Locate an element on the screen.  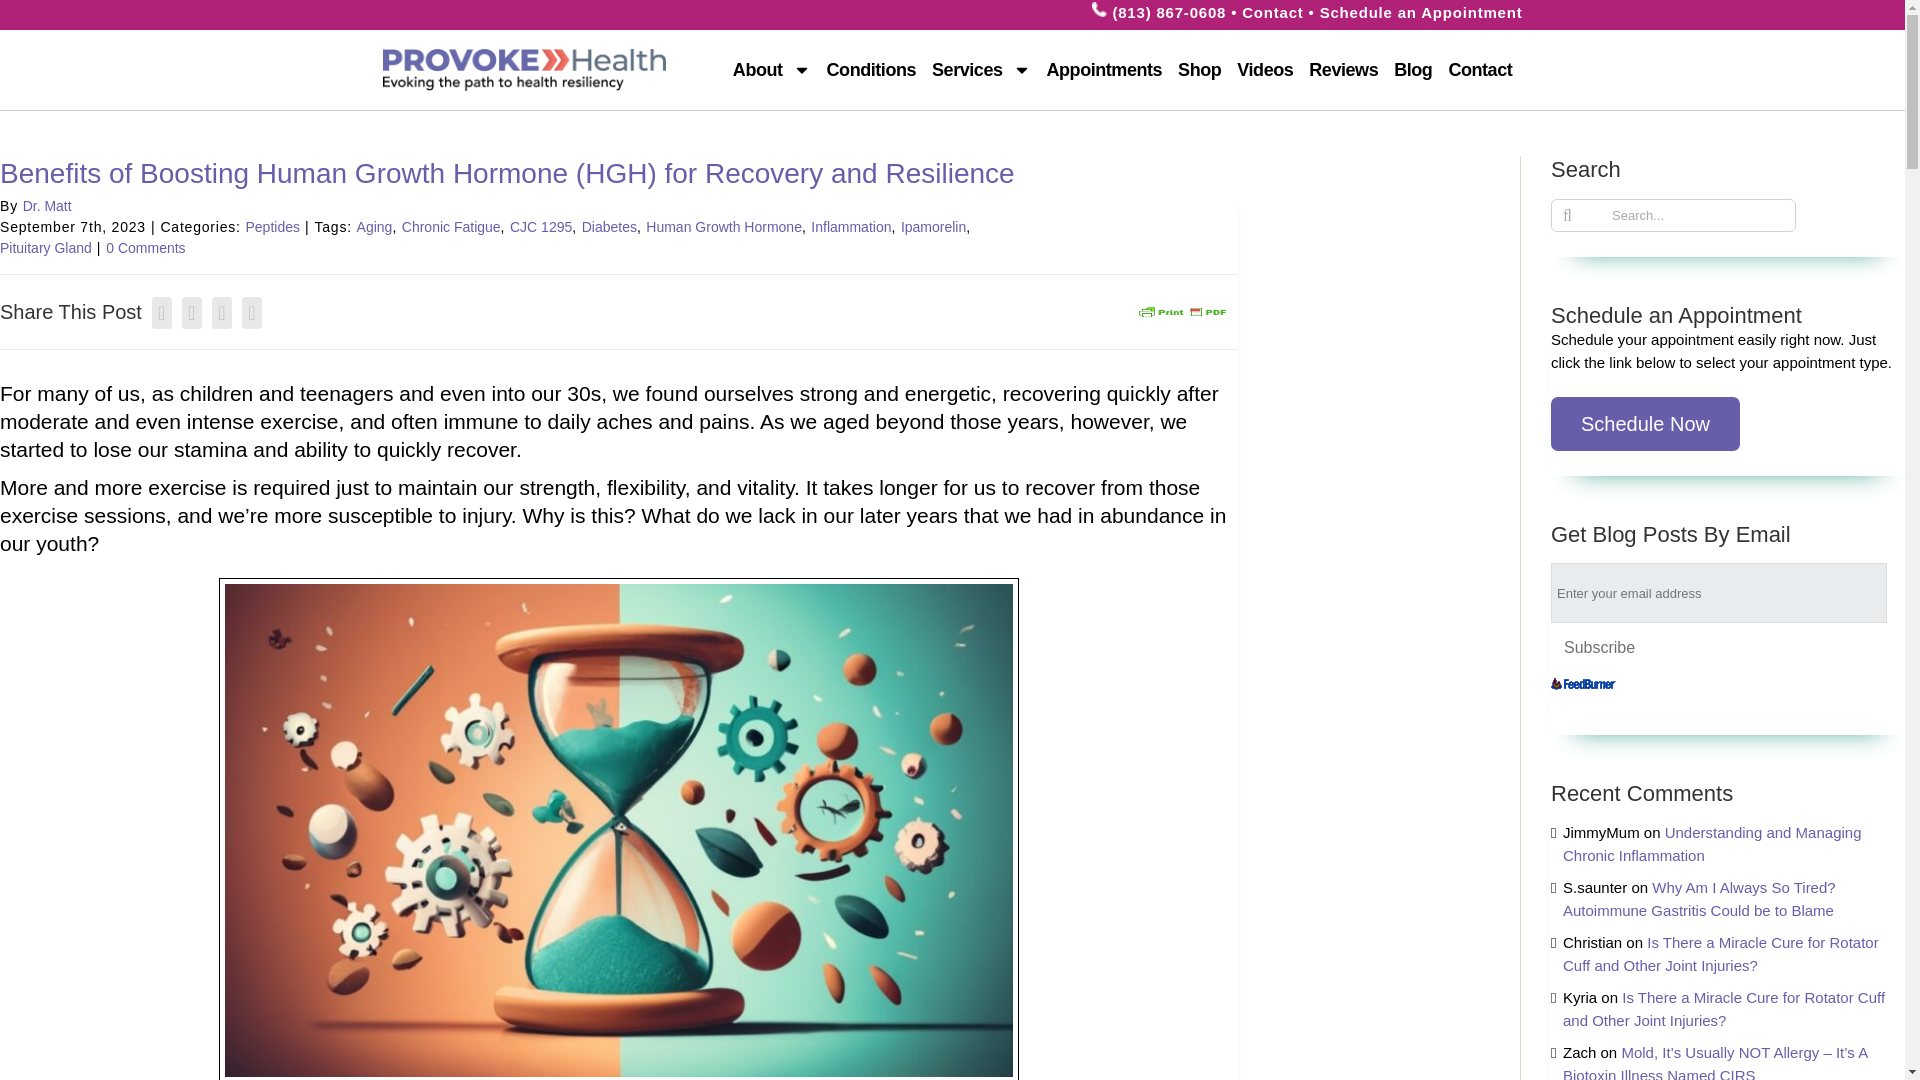
Services is located at coordinates (980, 70).